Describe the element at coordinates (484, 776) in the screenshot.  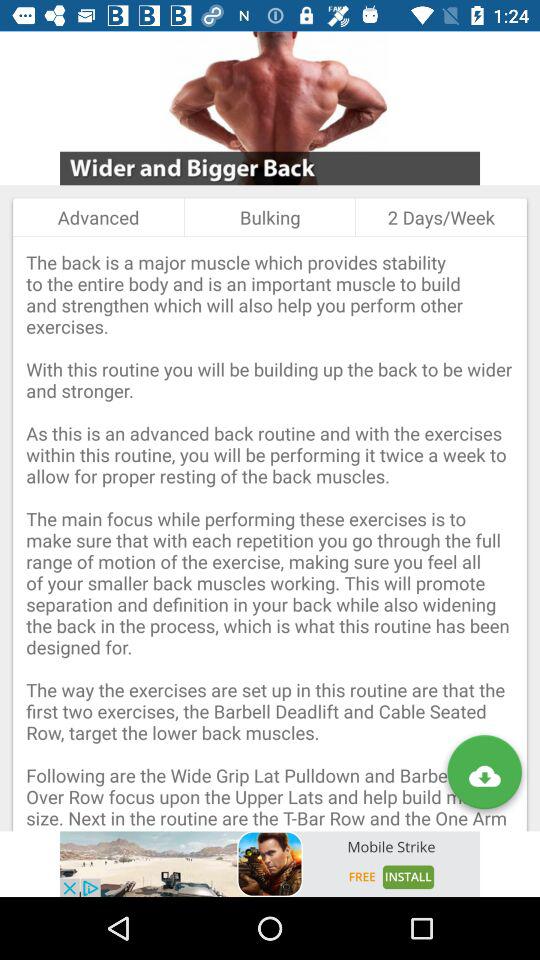
I see `download the app` at that location.